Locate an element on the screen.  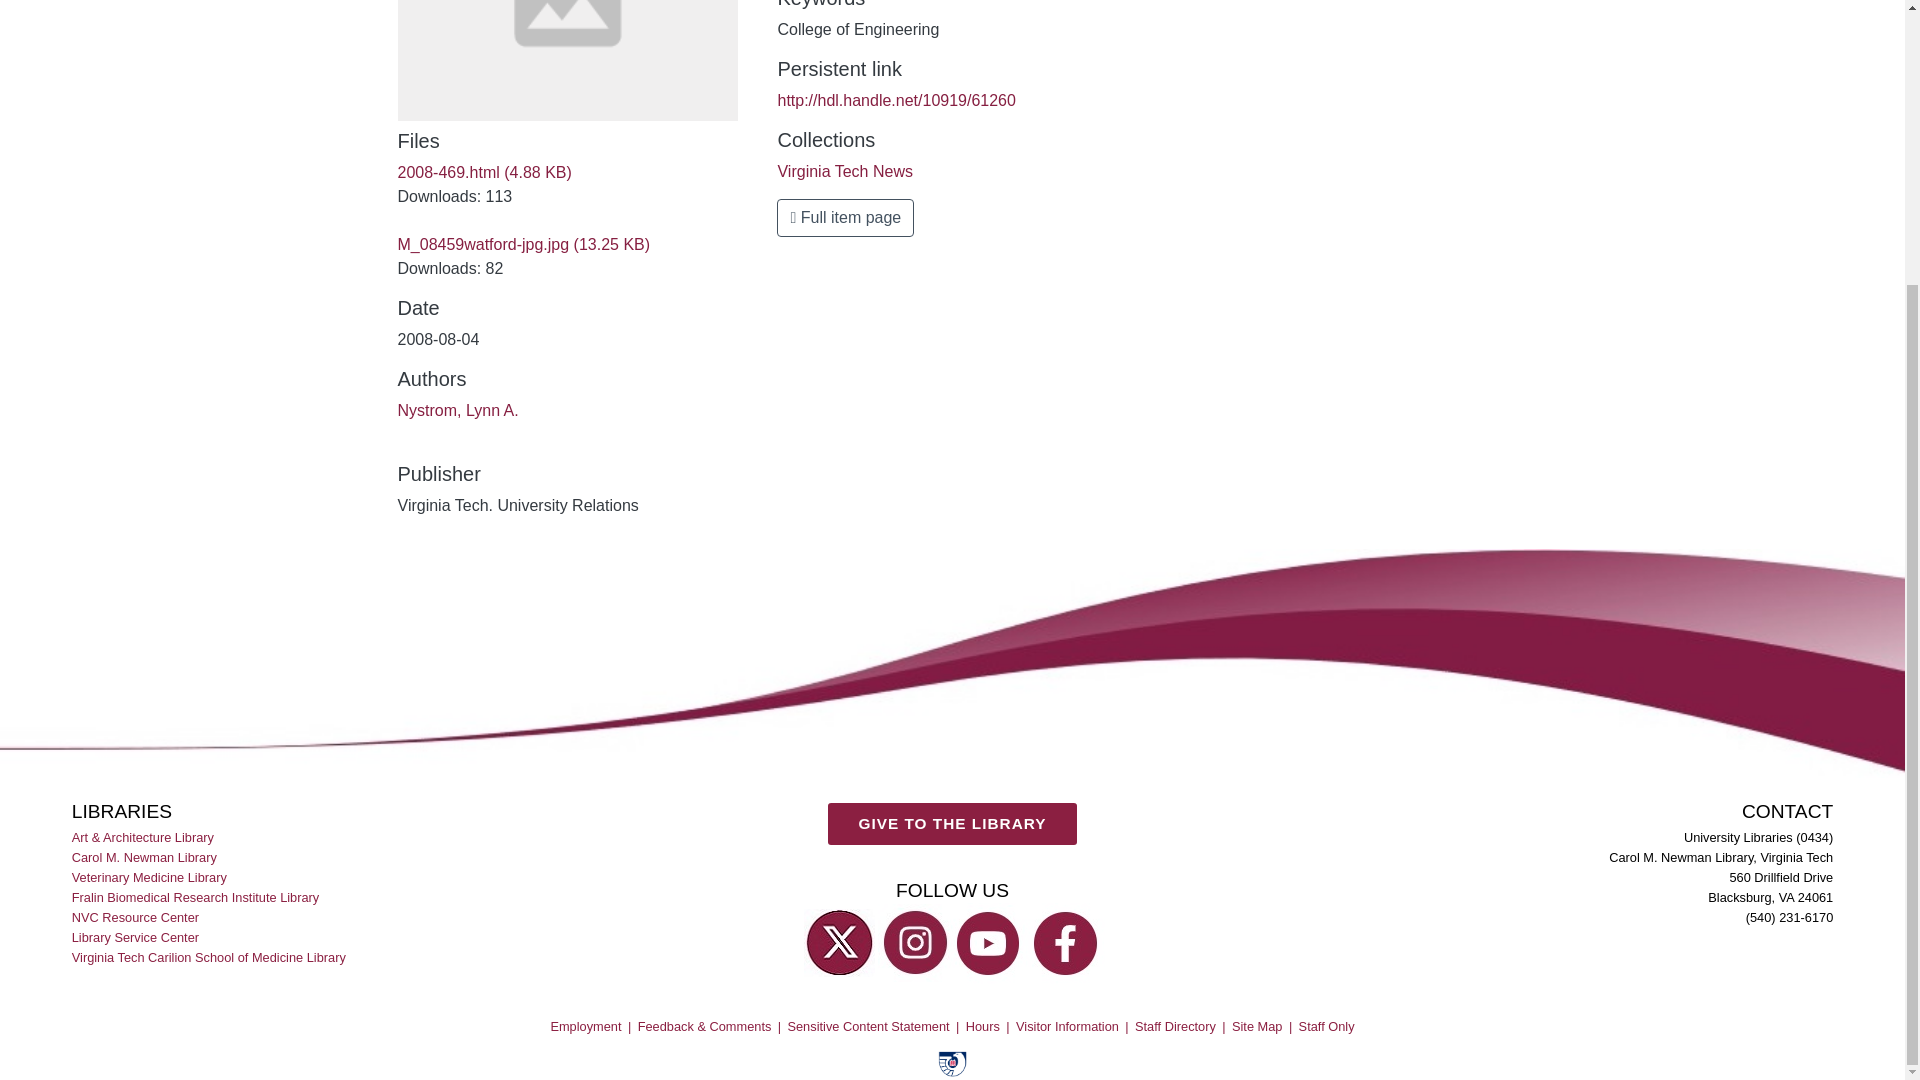
Nystrom, Lynn A. is located at coordinates (458, 410).